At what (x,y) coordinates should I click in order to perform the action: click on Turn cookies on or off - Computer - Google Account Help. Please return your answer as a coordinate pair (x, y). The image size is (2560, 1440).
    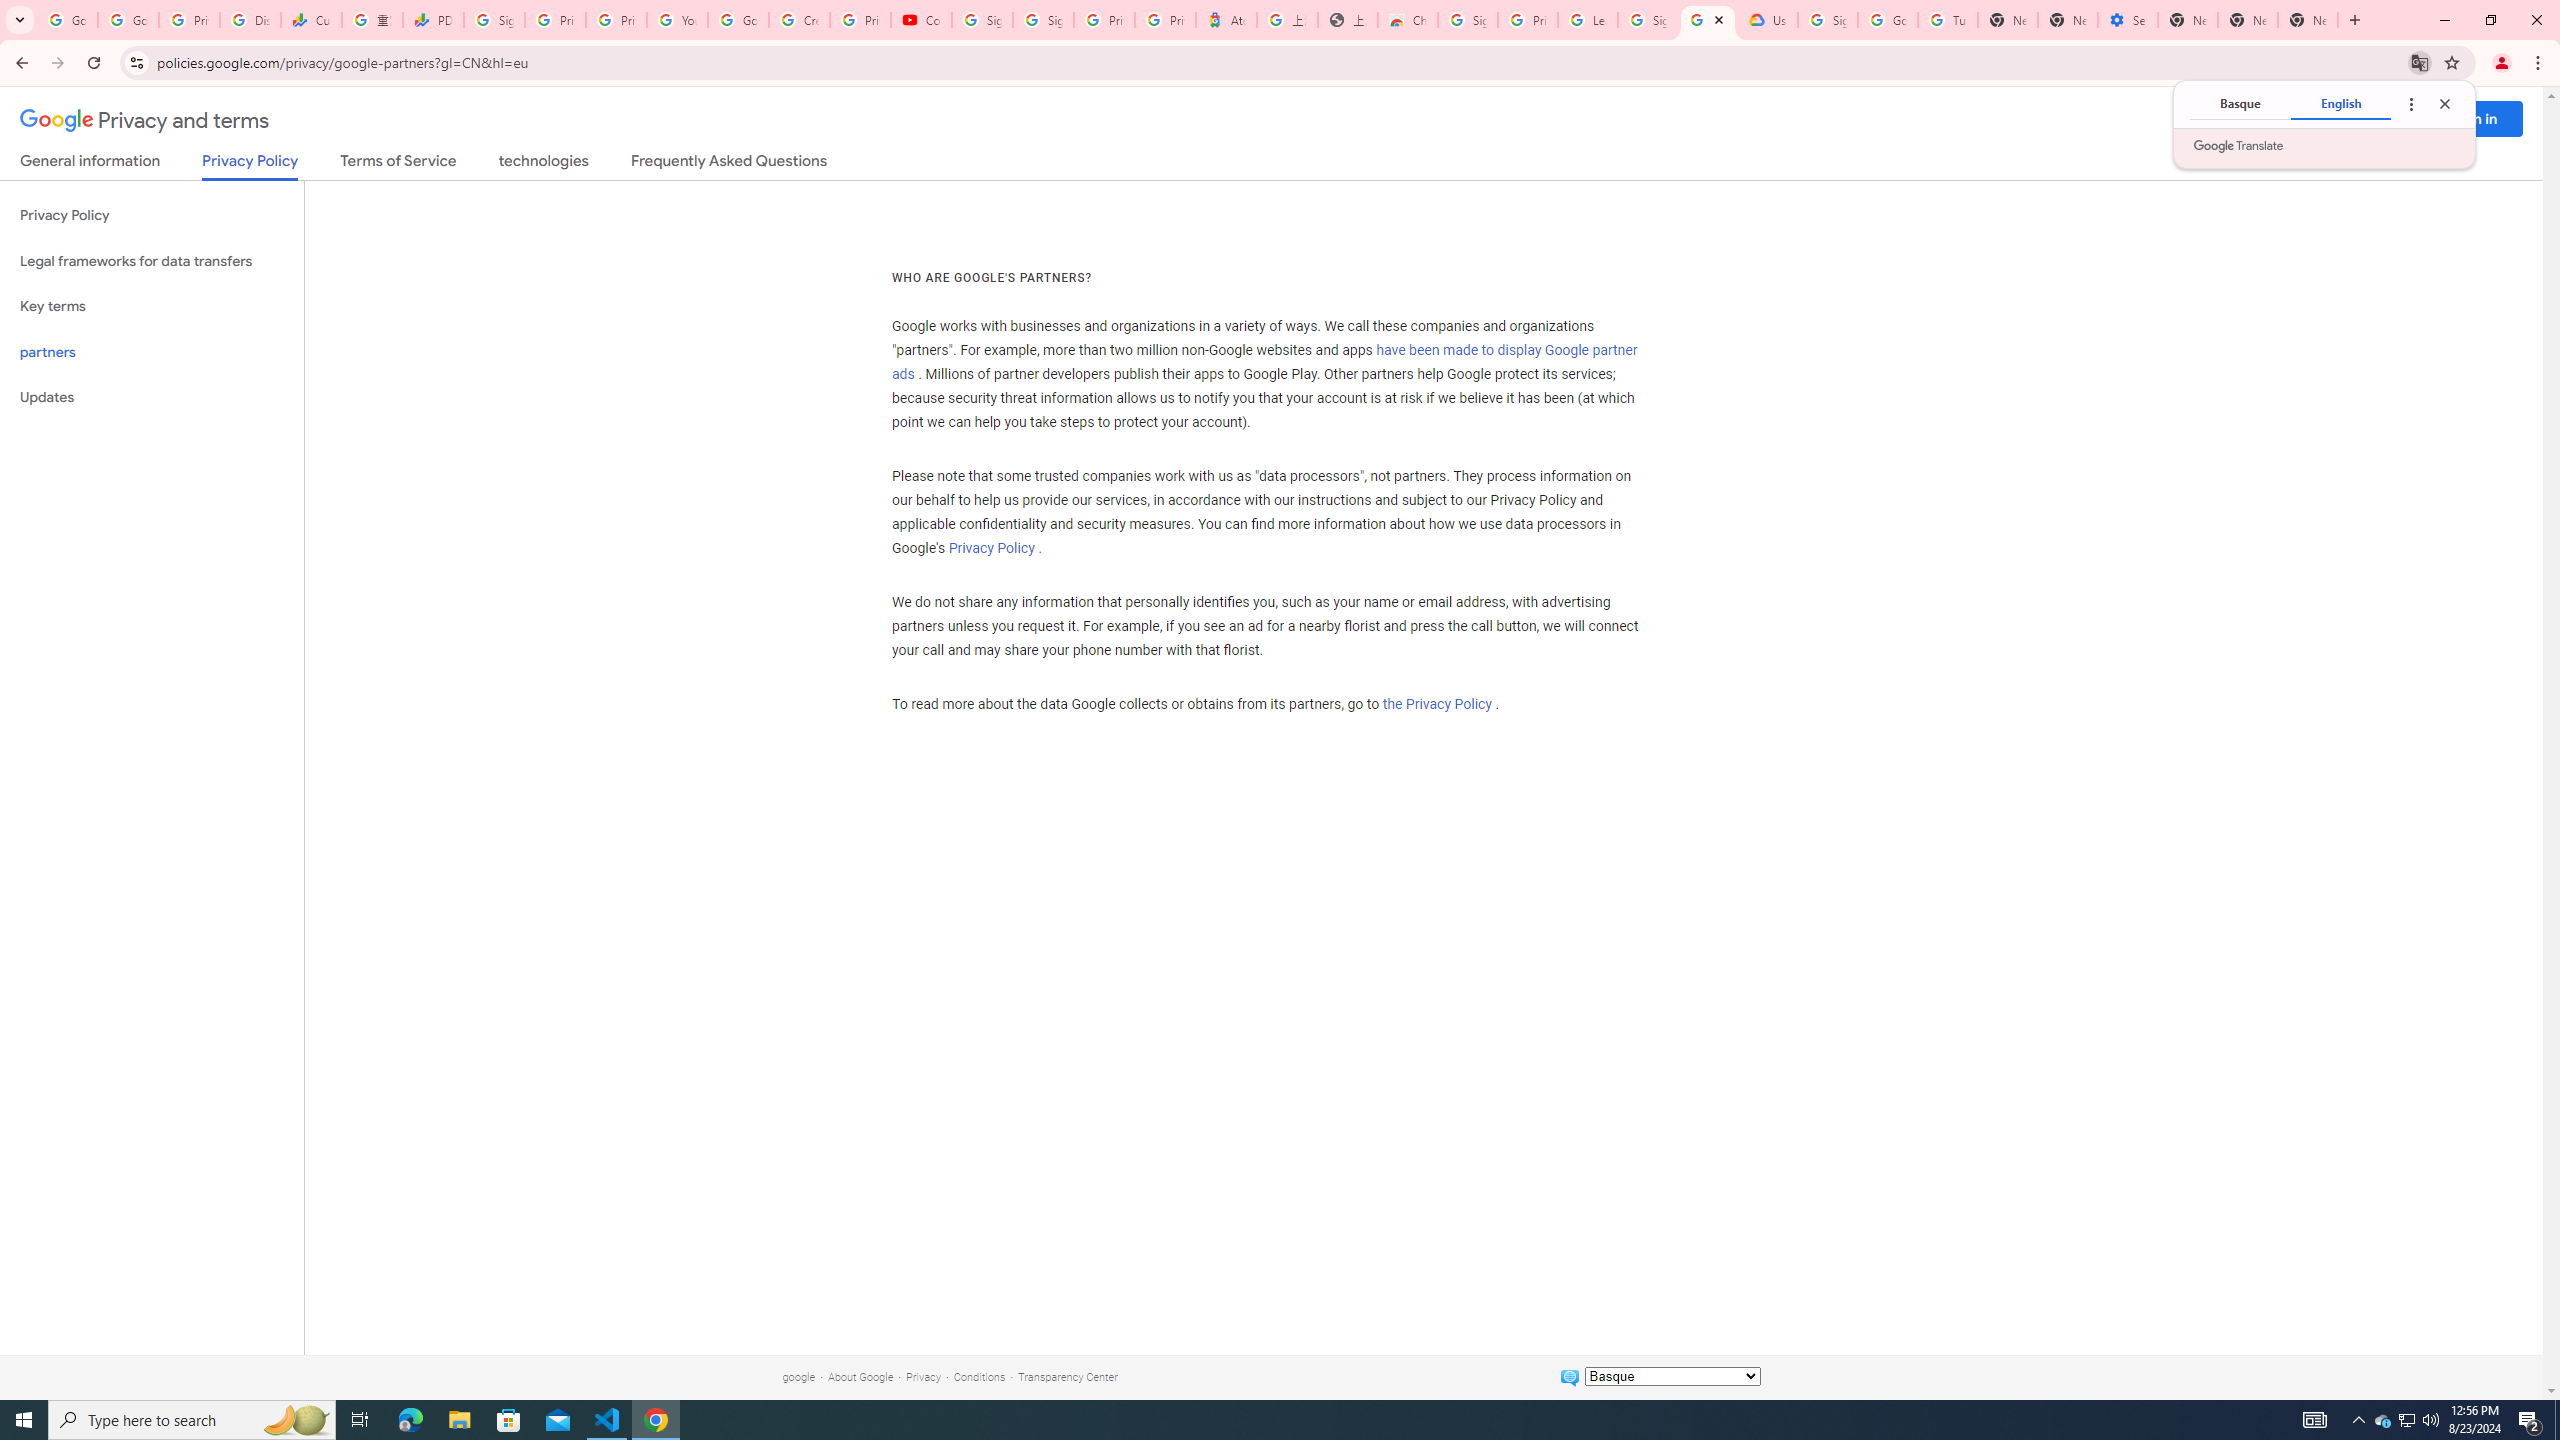
    Looking at the image, I should click on (1948, 20).